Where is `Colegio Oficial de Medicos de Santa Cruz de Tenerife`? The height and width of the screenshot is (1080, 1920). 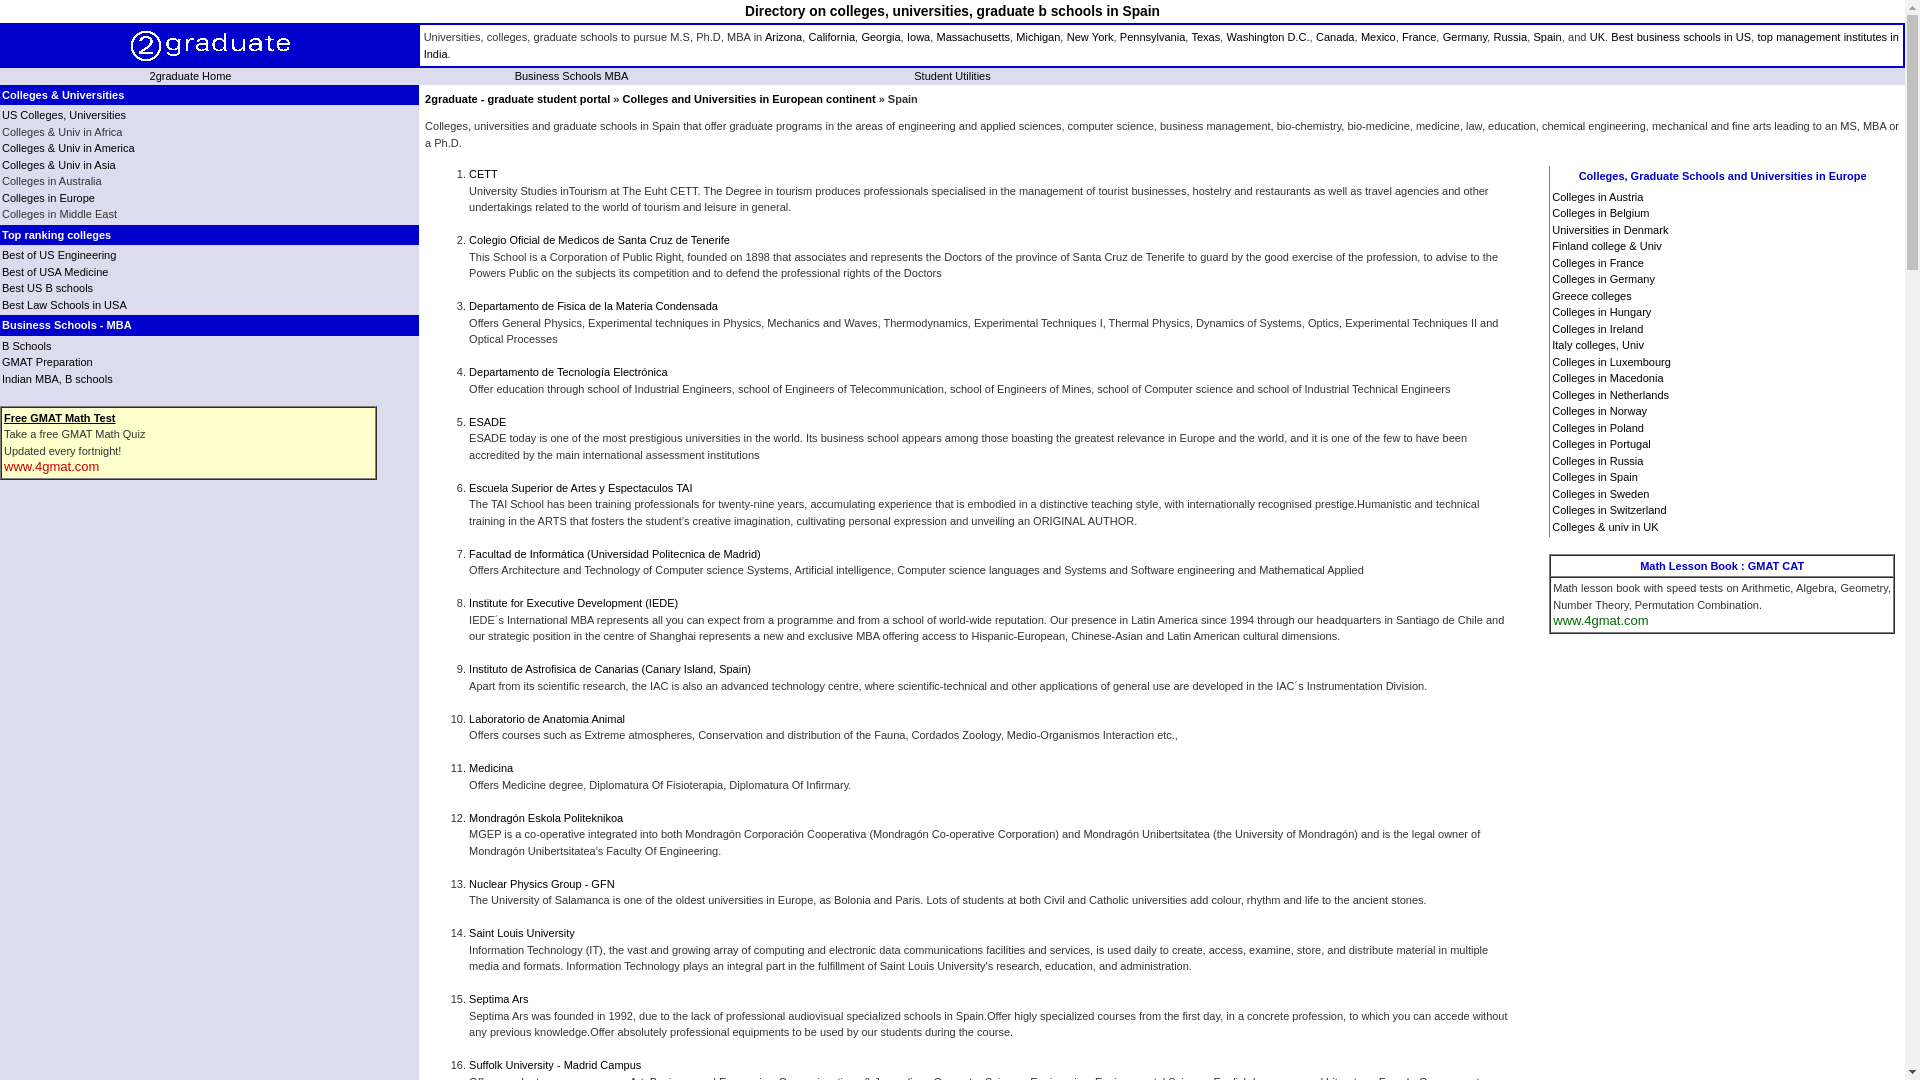
Colegio Oficial de Medicos de Santa Cruz de Tenerife is located at coordinates (600, 240).